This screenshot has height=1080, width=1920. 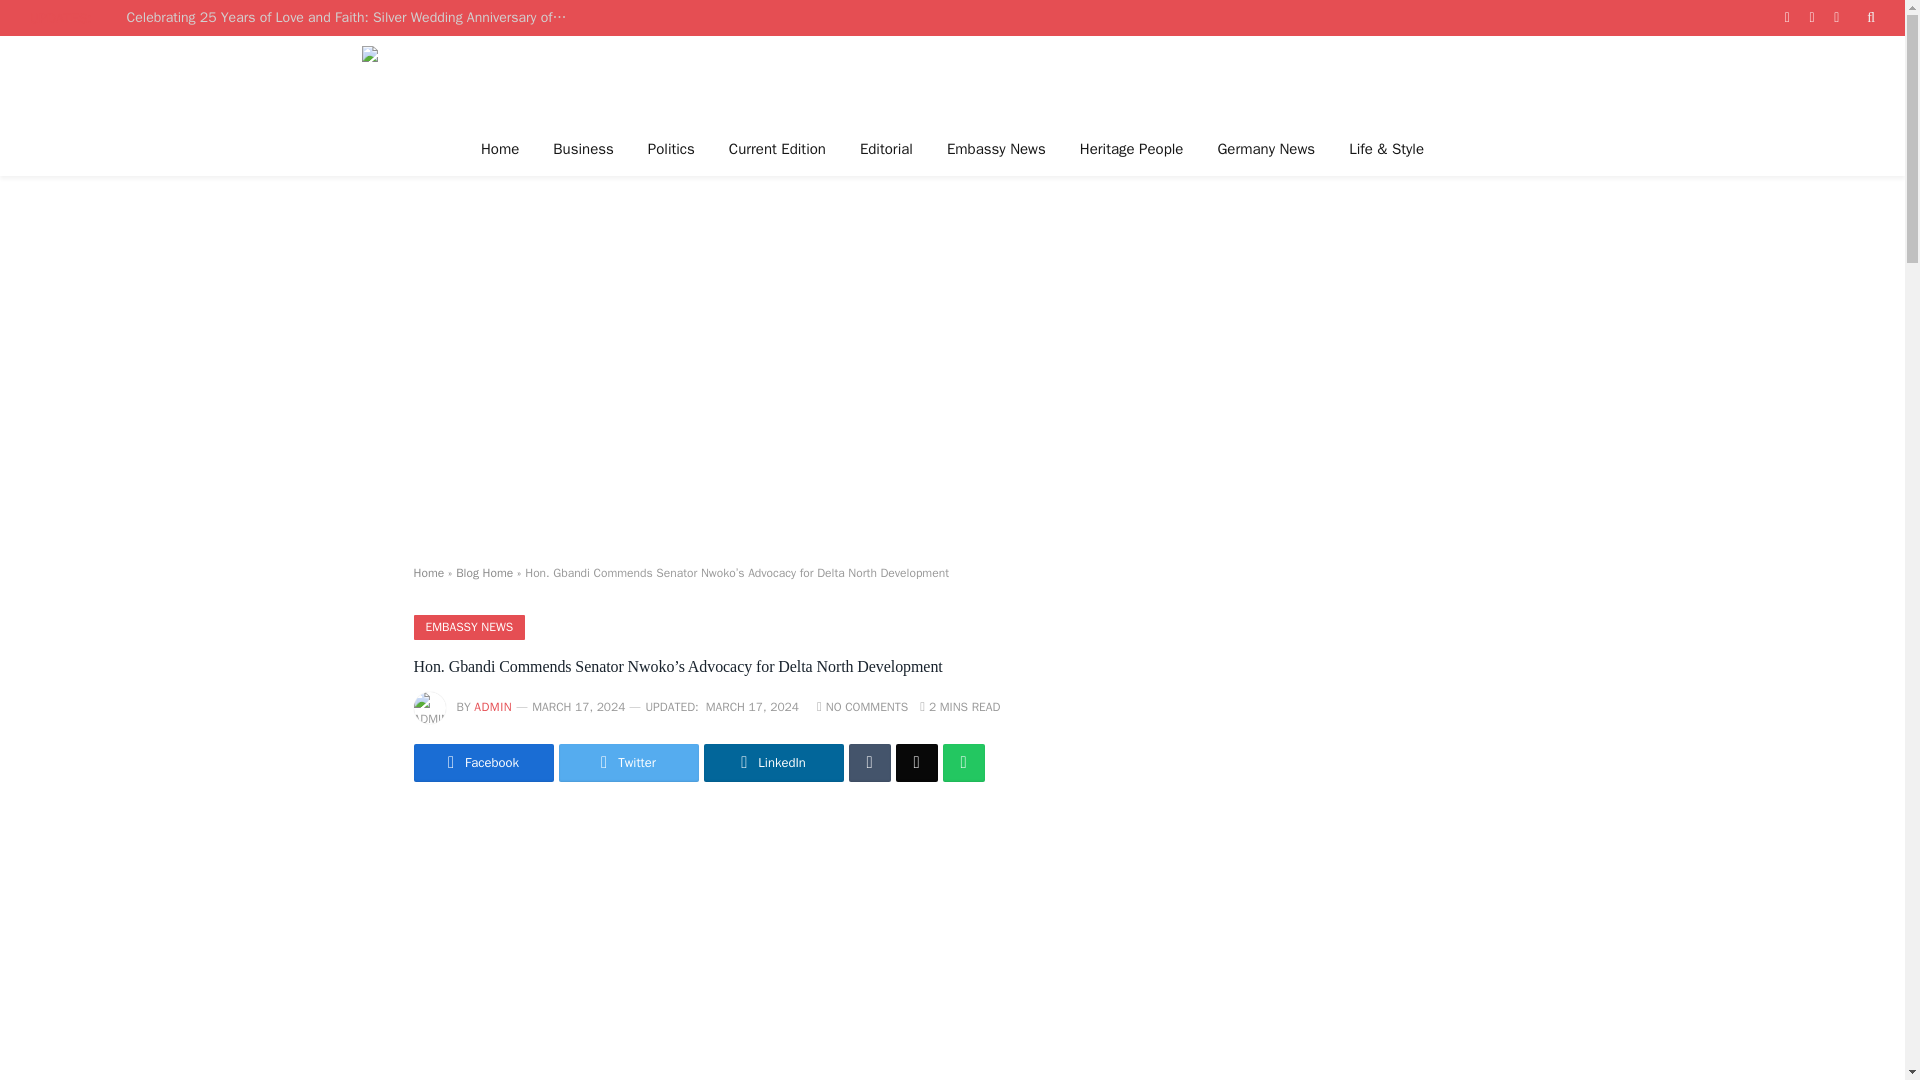 I want to click on Posts by admin, so click(x=493, y=706).